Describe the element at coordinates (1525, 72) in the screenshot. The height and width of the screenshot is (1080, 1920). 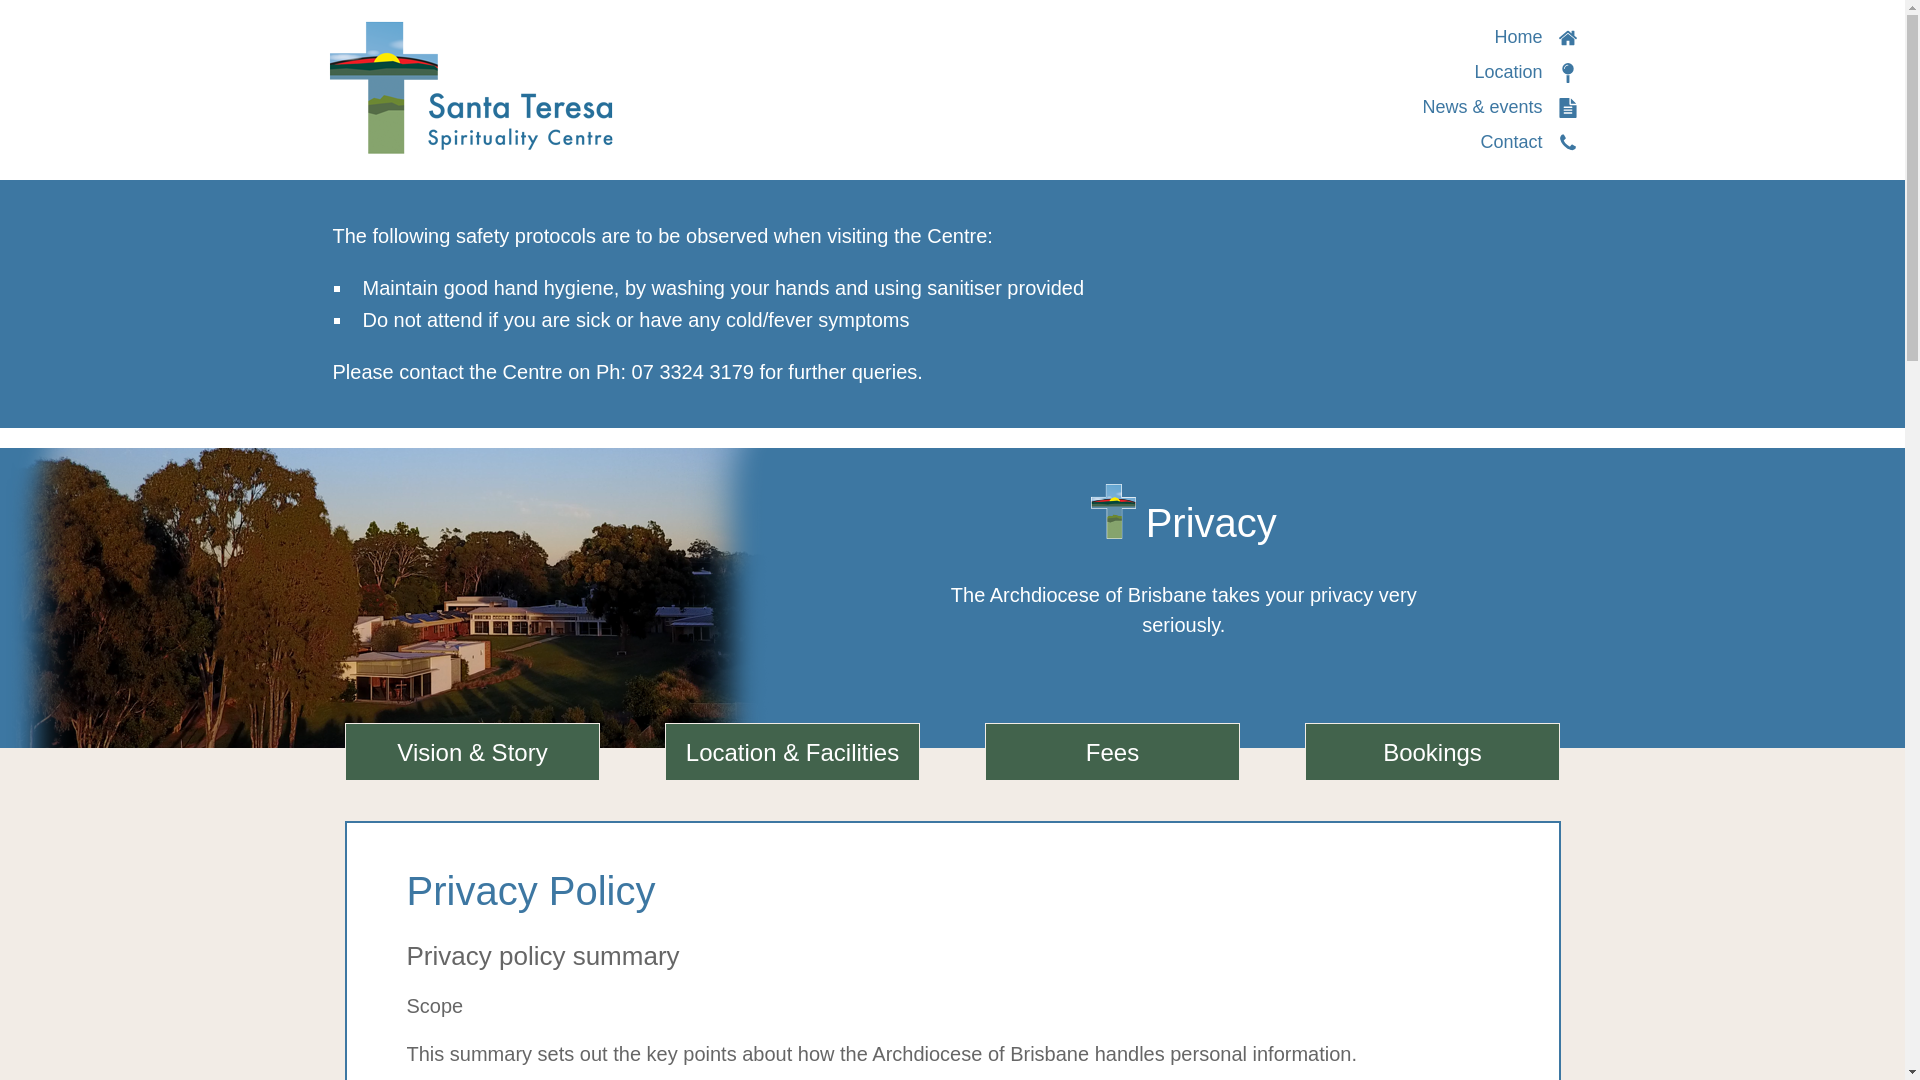
I see `Santa Teresa Spirituality Centre location and address` at that location.